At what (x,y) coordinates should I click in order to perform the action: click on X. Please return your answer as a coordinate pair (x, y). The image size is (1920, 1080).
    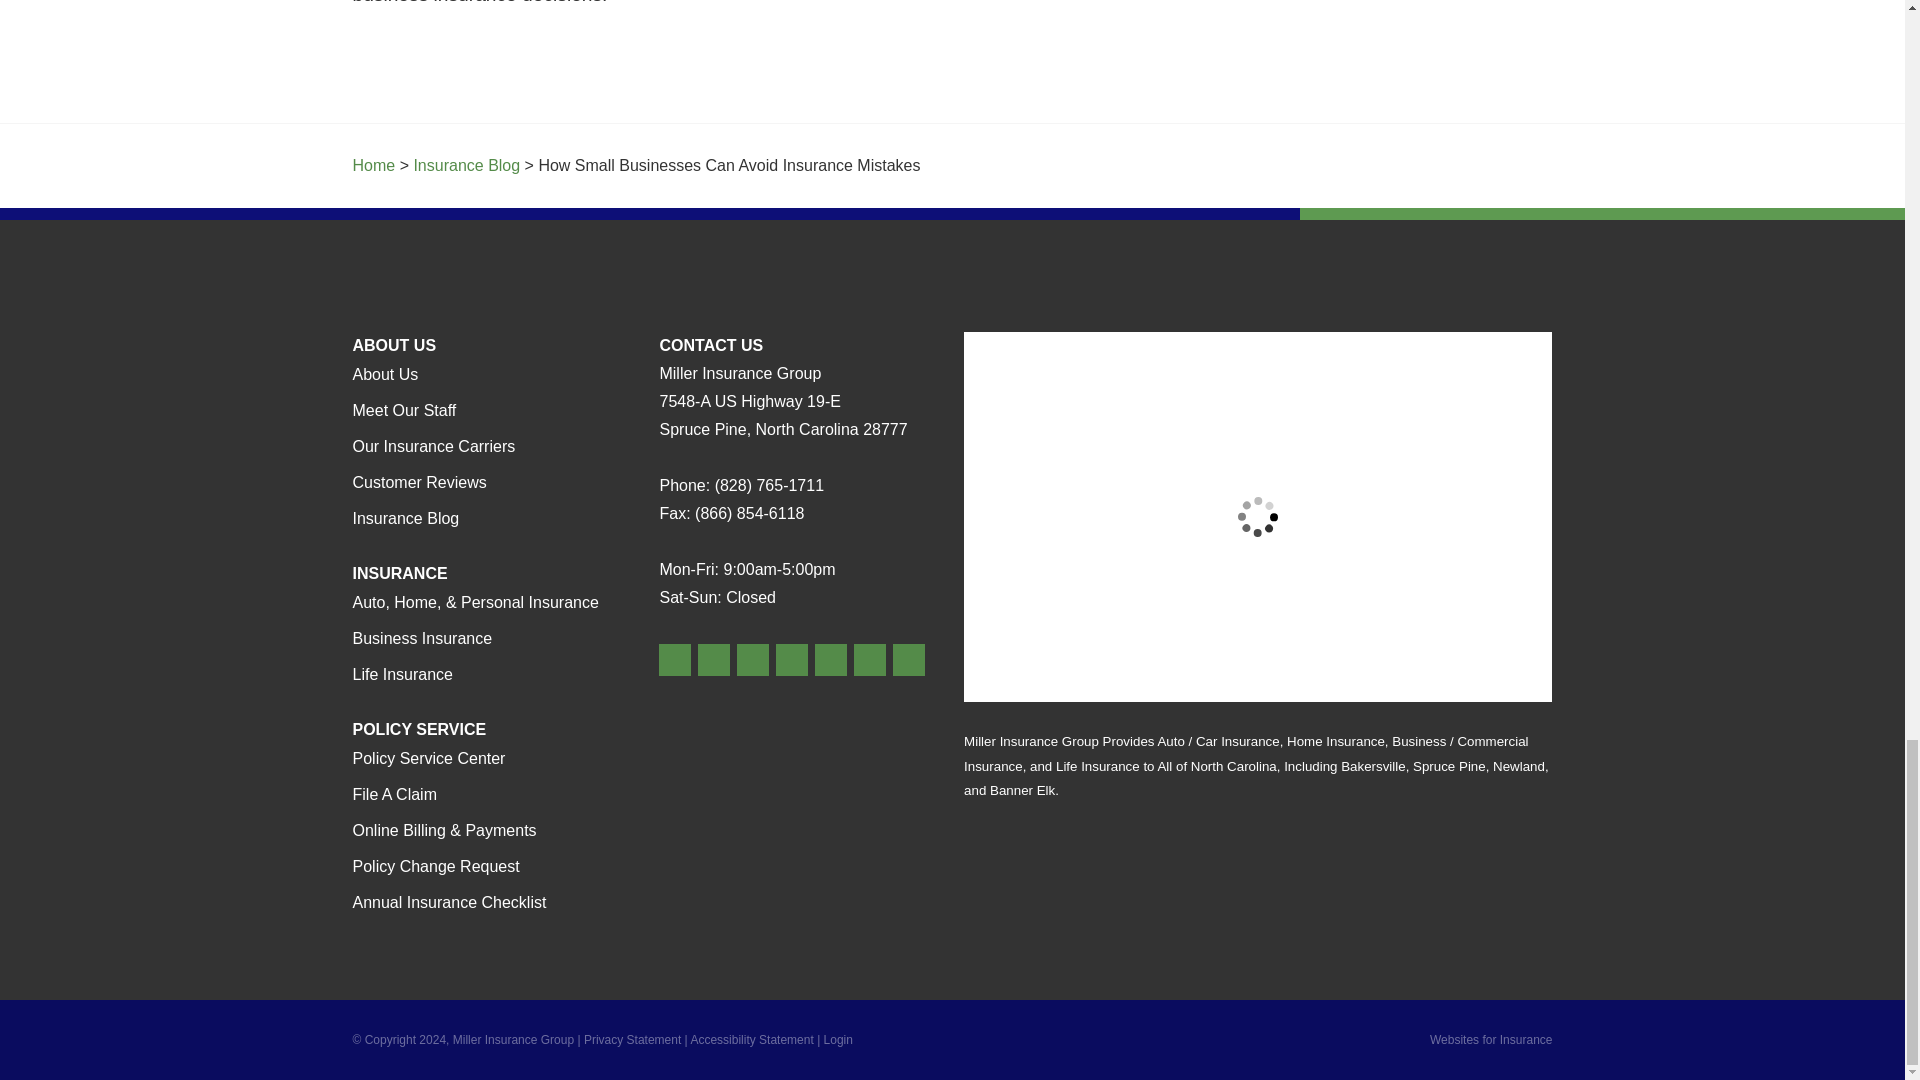
    Looking at the image, I should click on (792, 660).